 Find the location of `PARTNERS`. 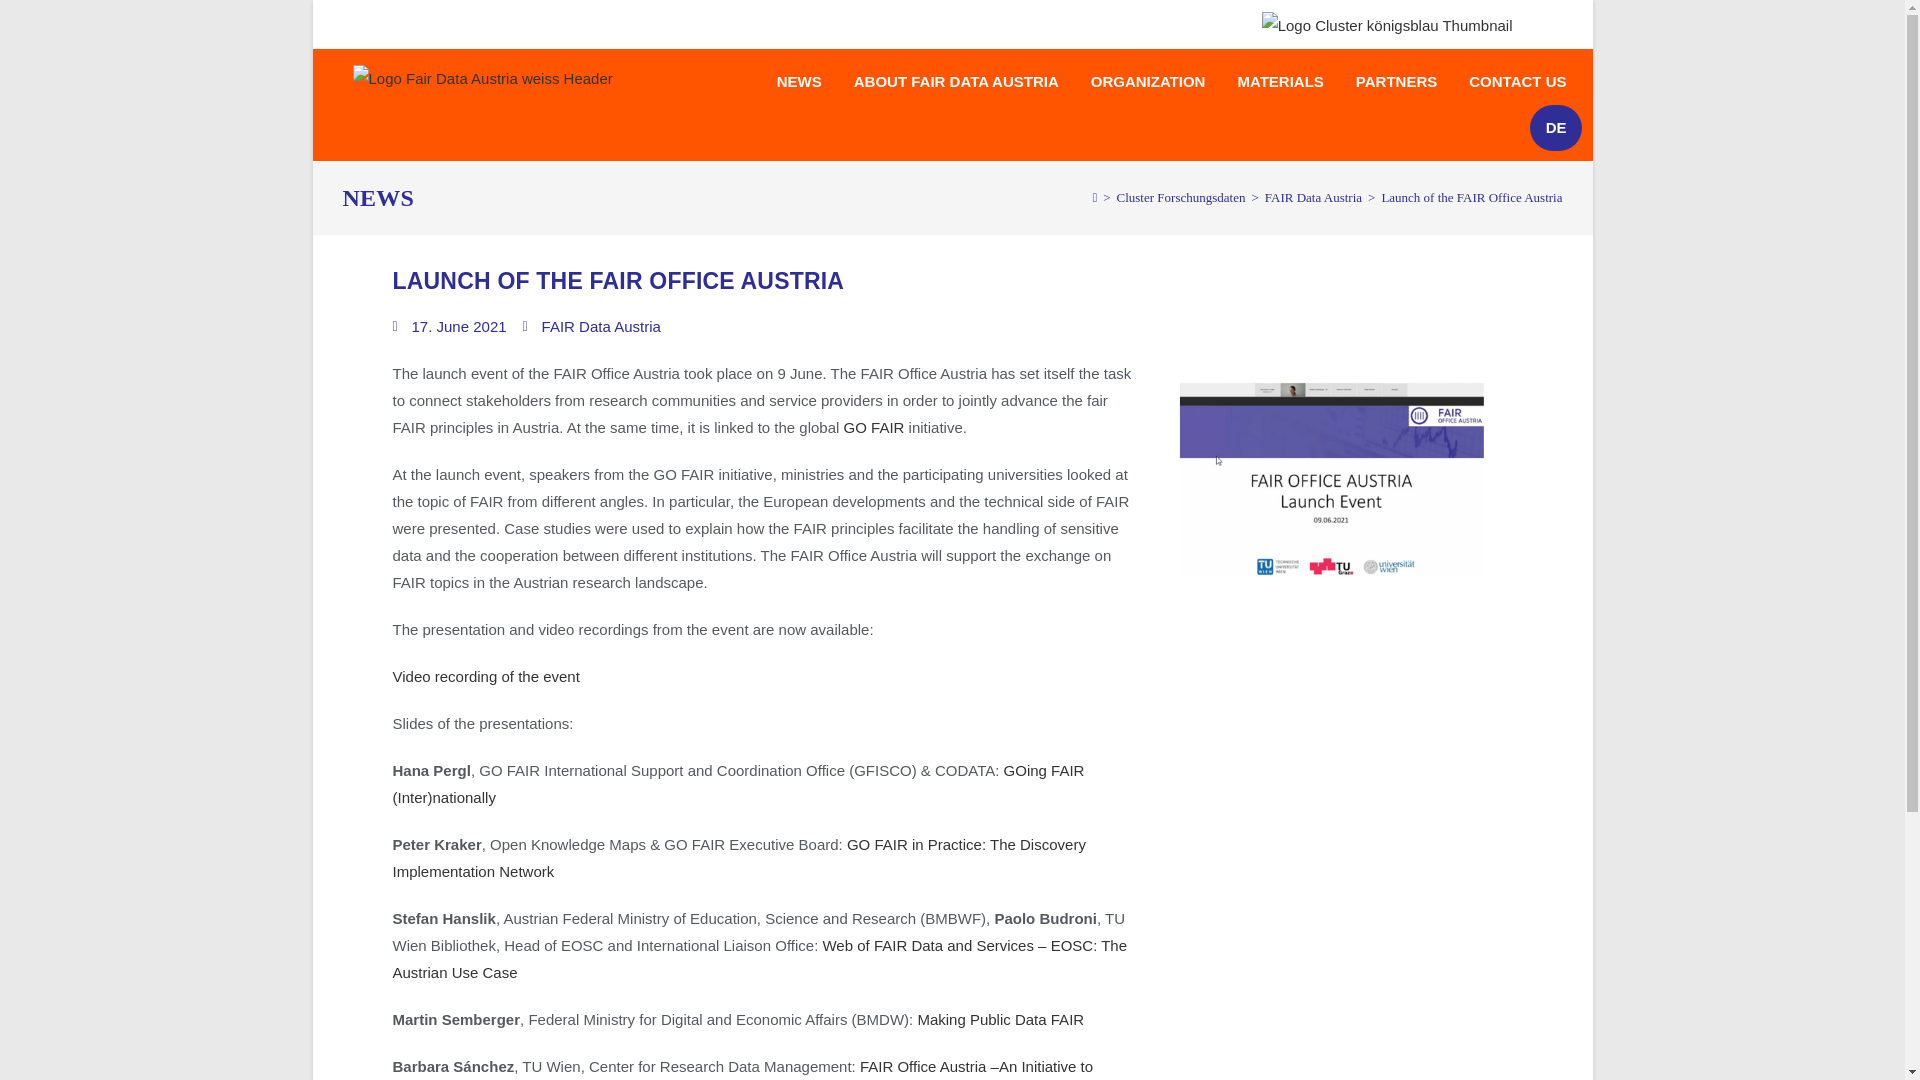

PARTNERS is located at coordinates (1396, 82).